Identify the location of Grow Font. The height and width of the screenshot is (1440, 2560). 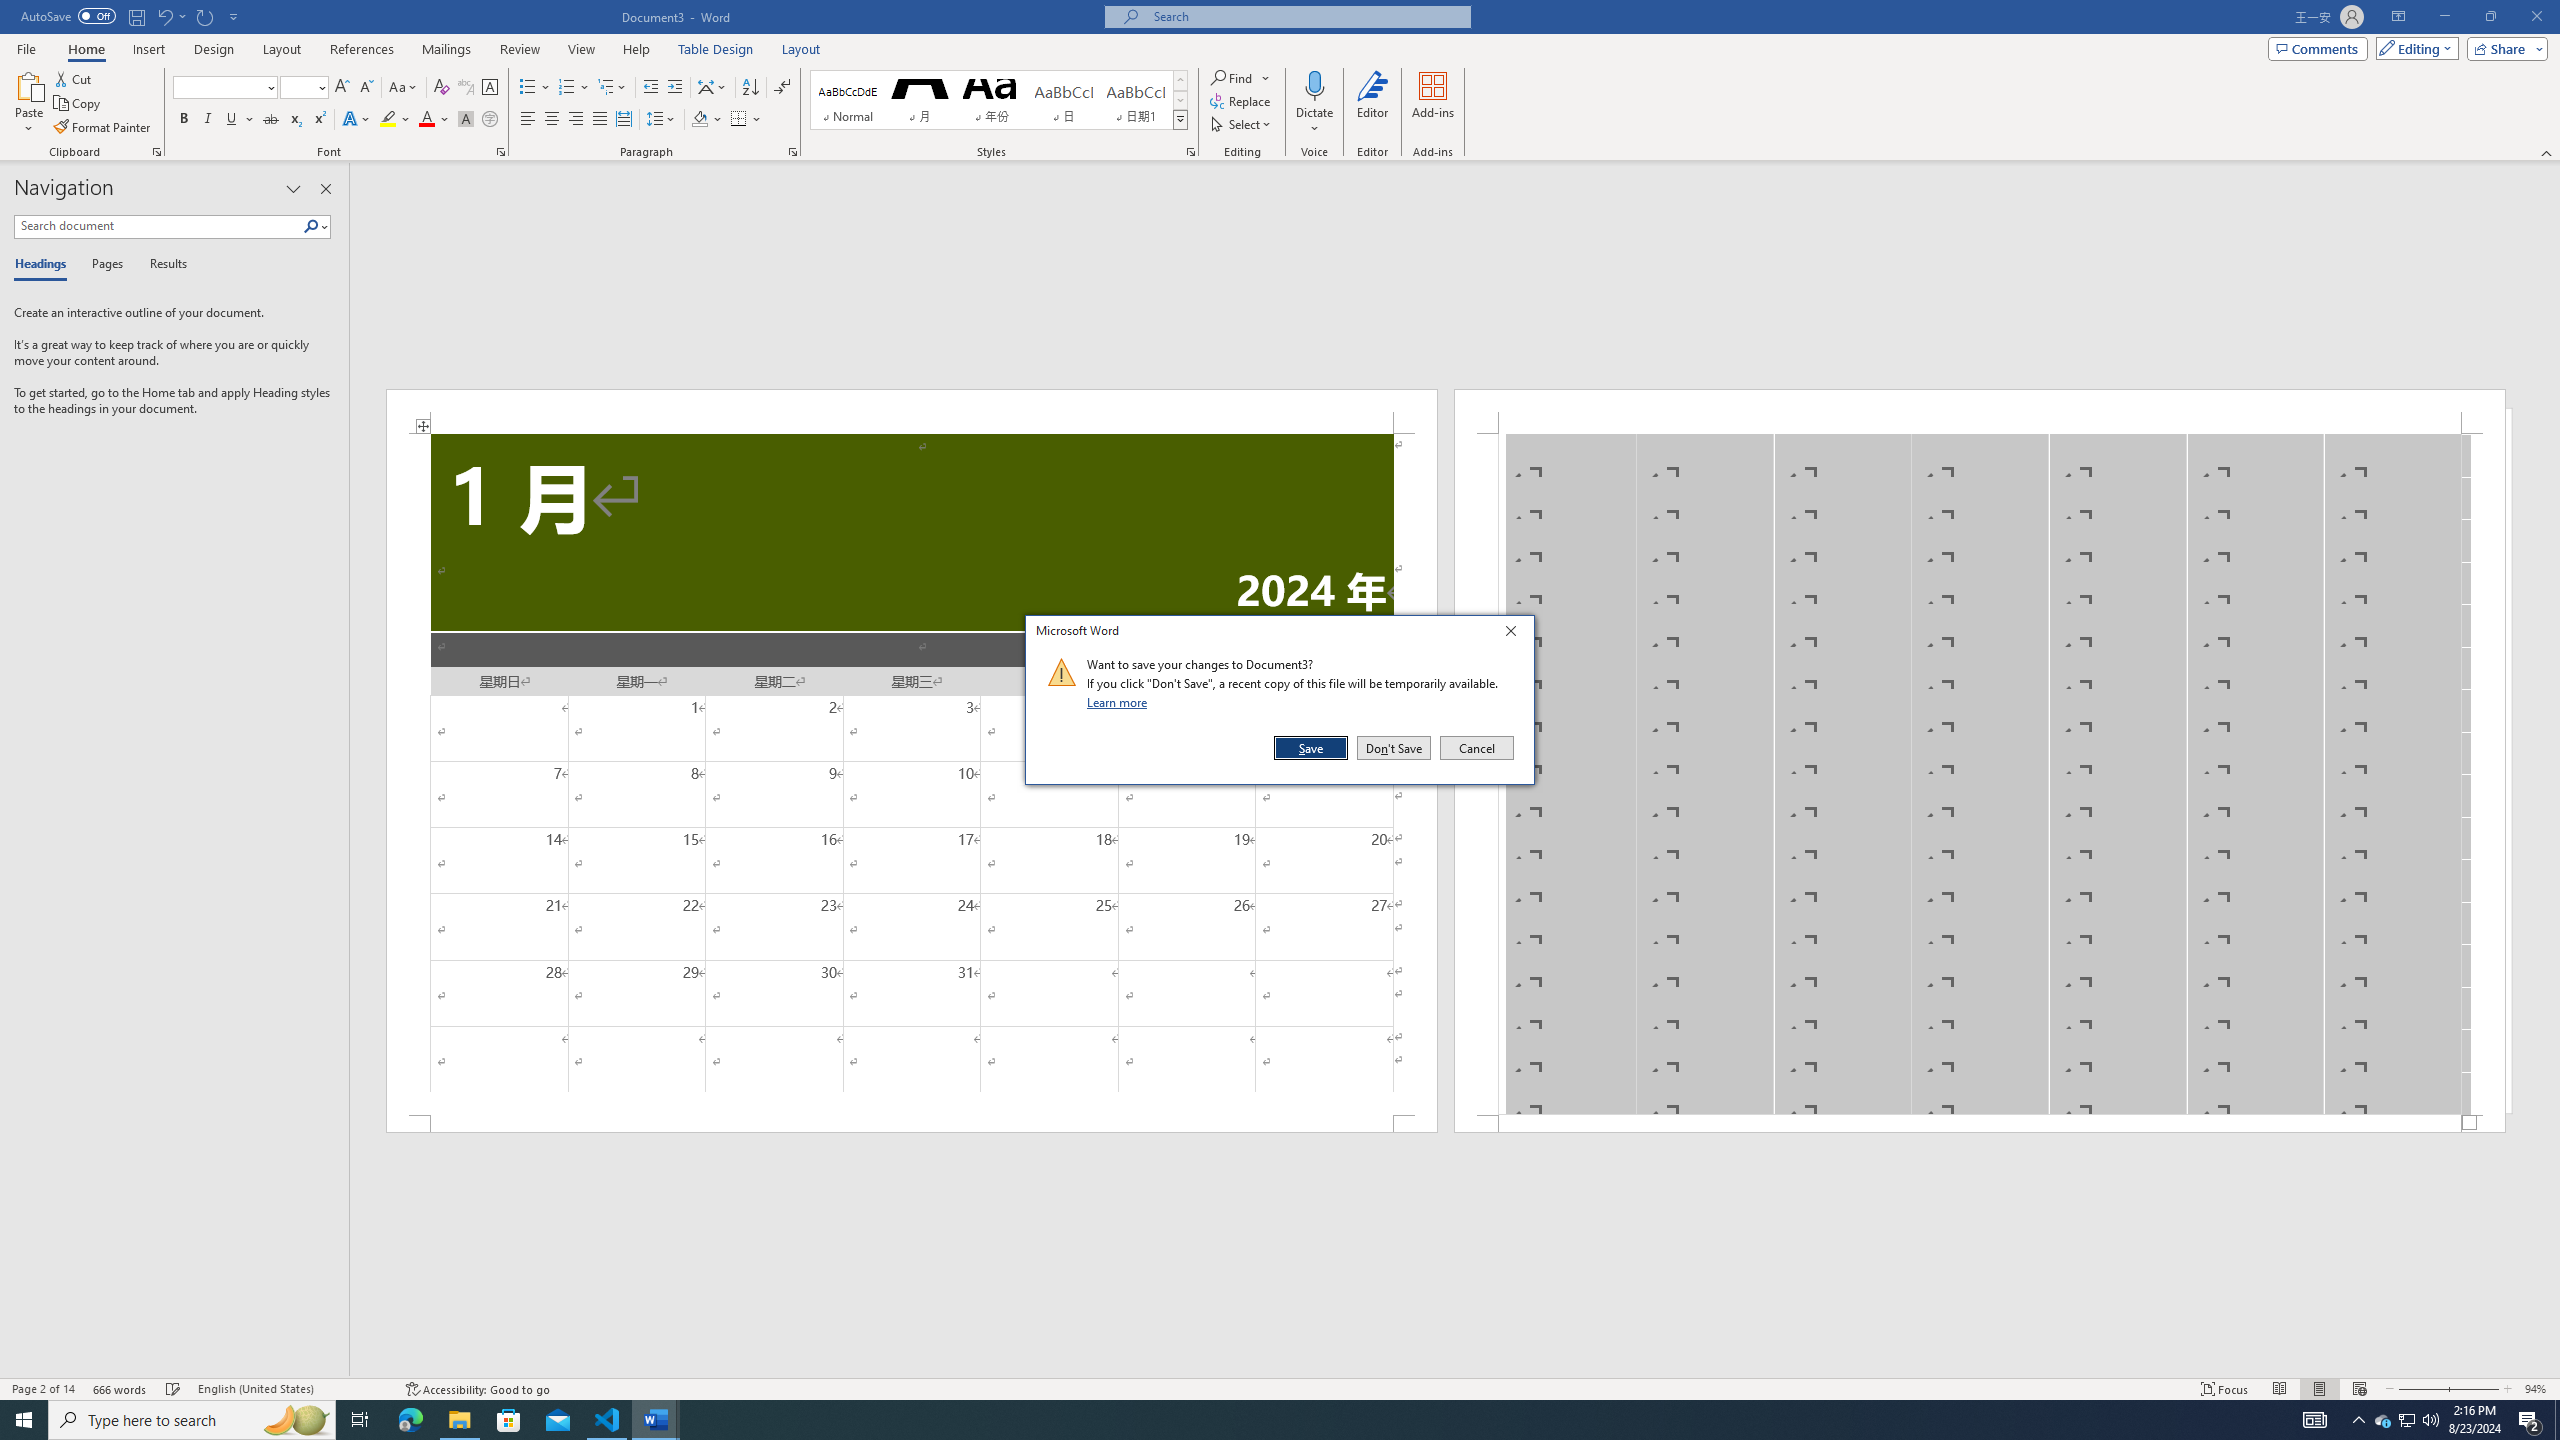
(342, 88).